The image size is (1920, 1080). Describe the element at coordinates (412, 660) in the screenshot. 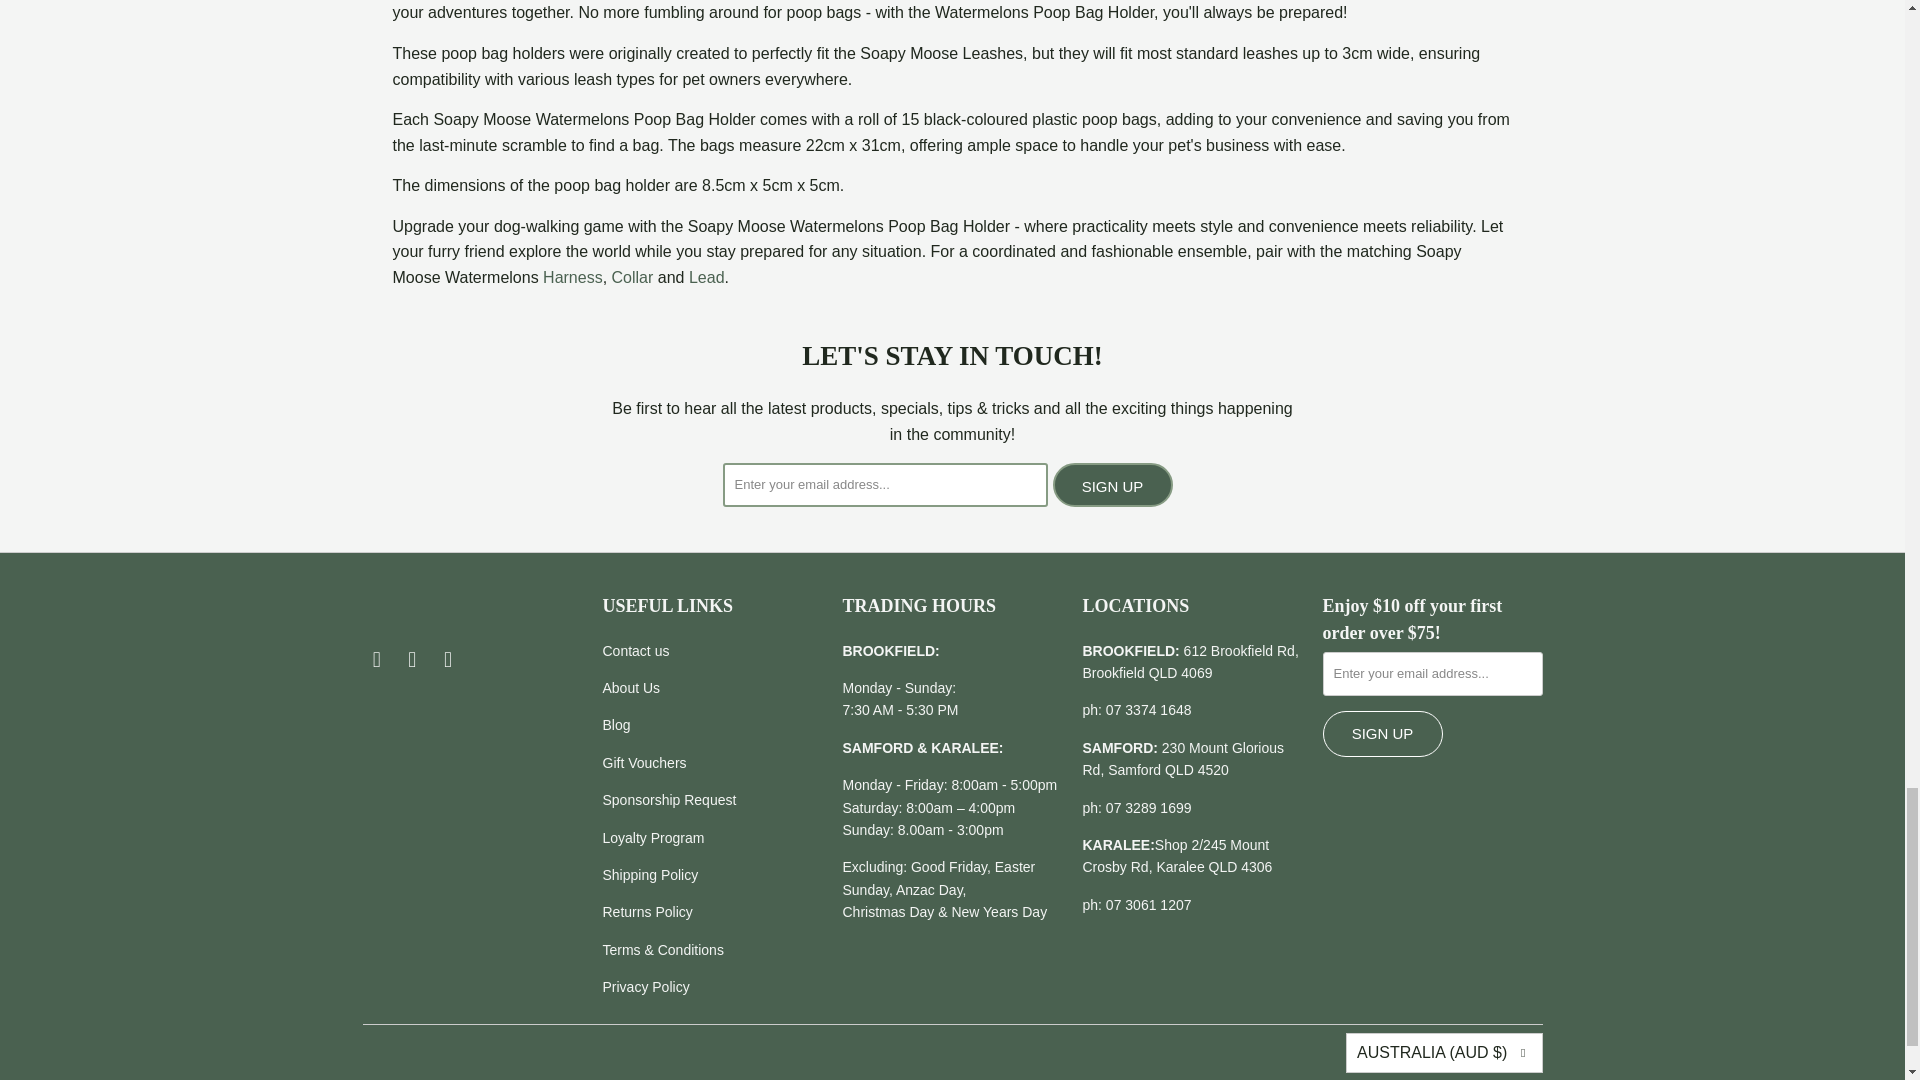

I see `Brookies Rural Traders on Instagram` at that location.